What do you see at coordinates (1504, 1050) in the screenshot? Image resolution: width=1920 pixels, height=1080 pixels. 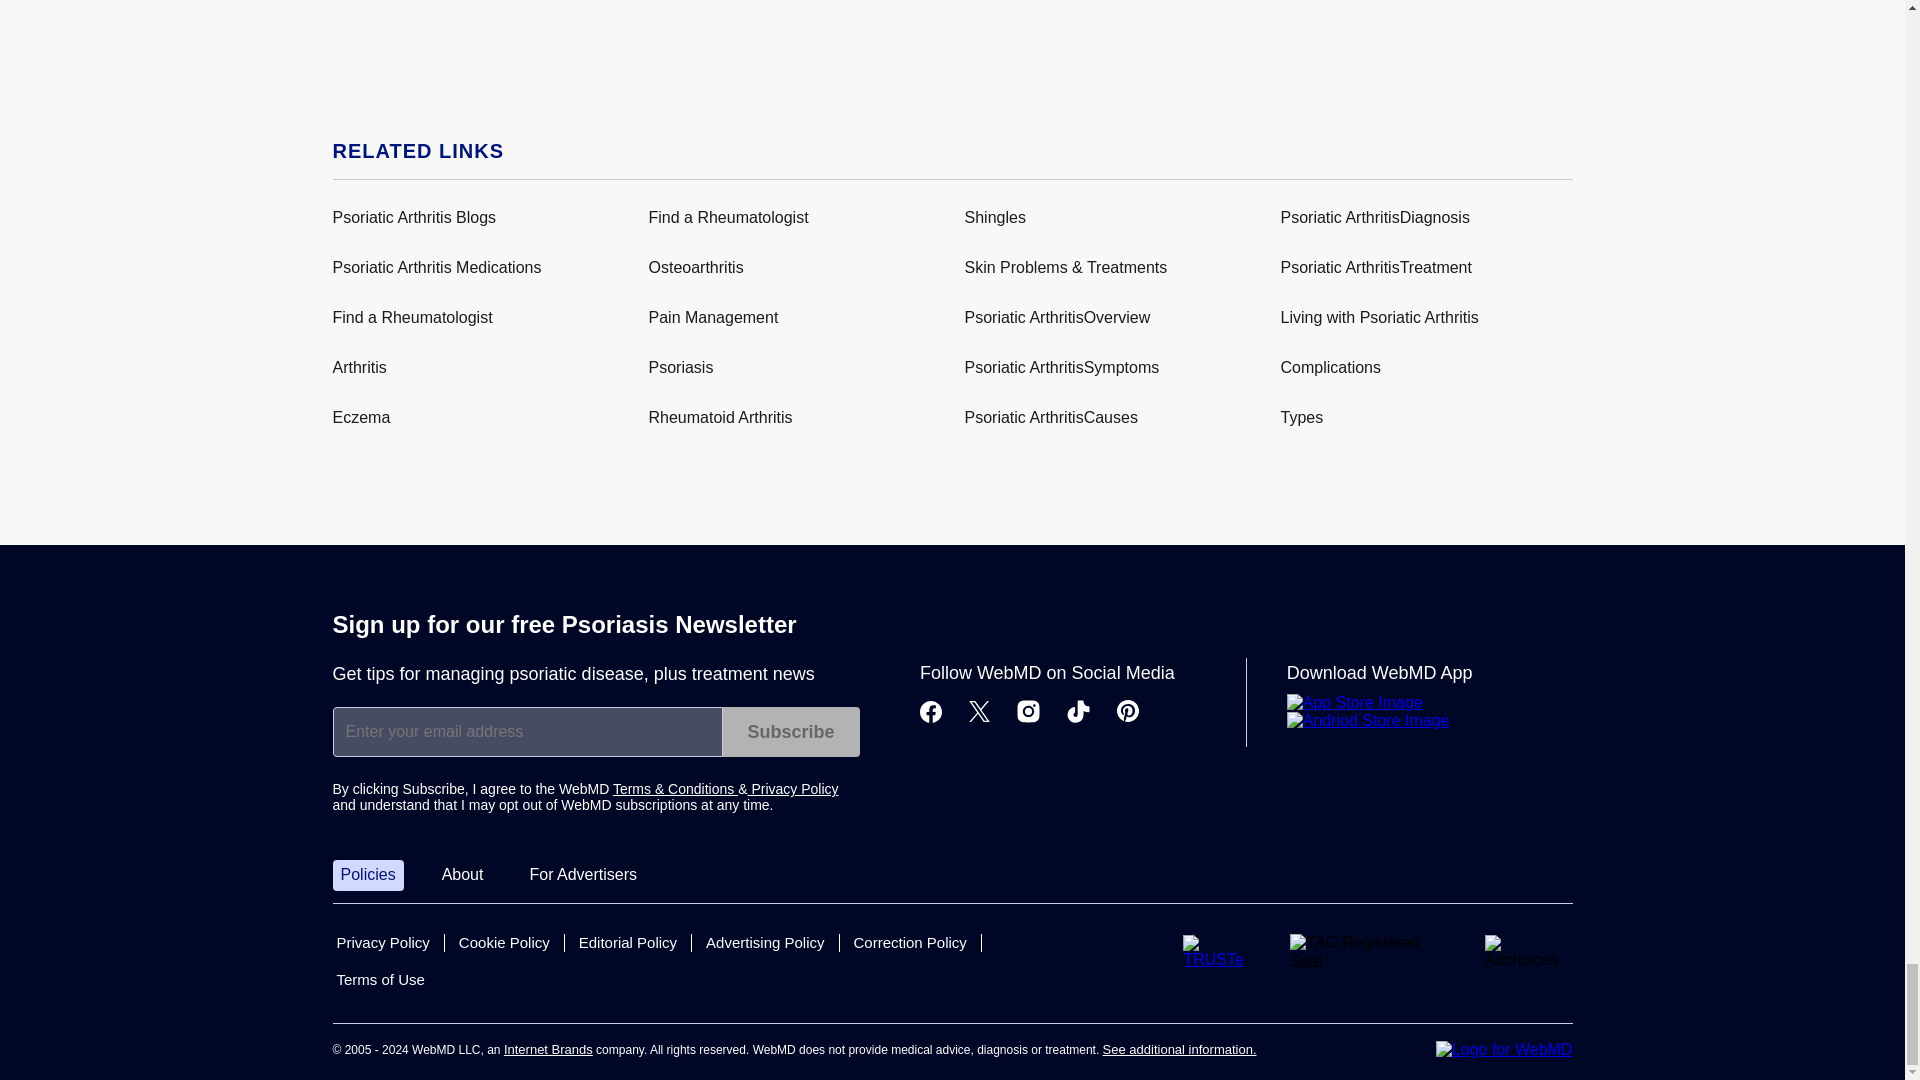 I see `WebMD: Better information. Better health.` at bounding box center [1504, 1050].